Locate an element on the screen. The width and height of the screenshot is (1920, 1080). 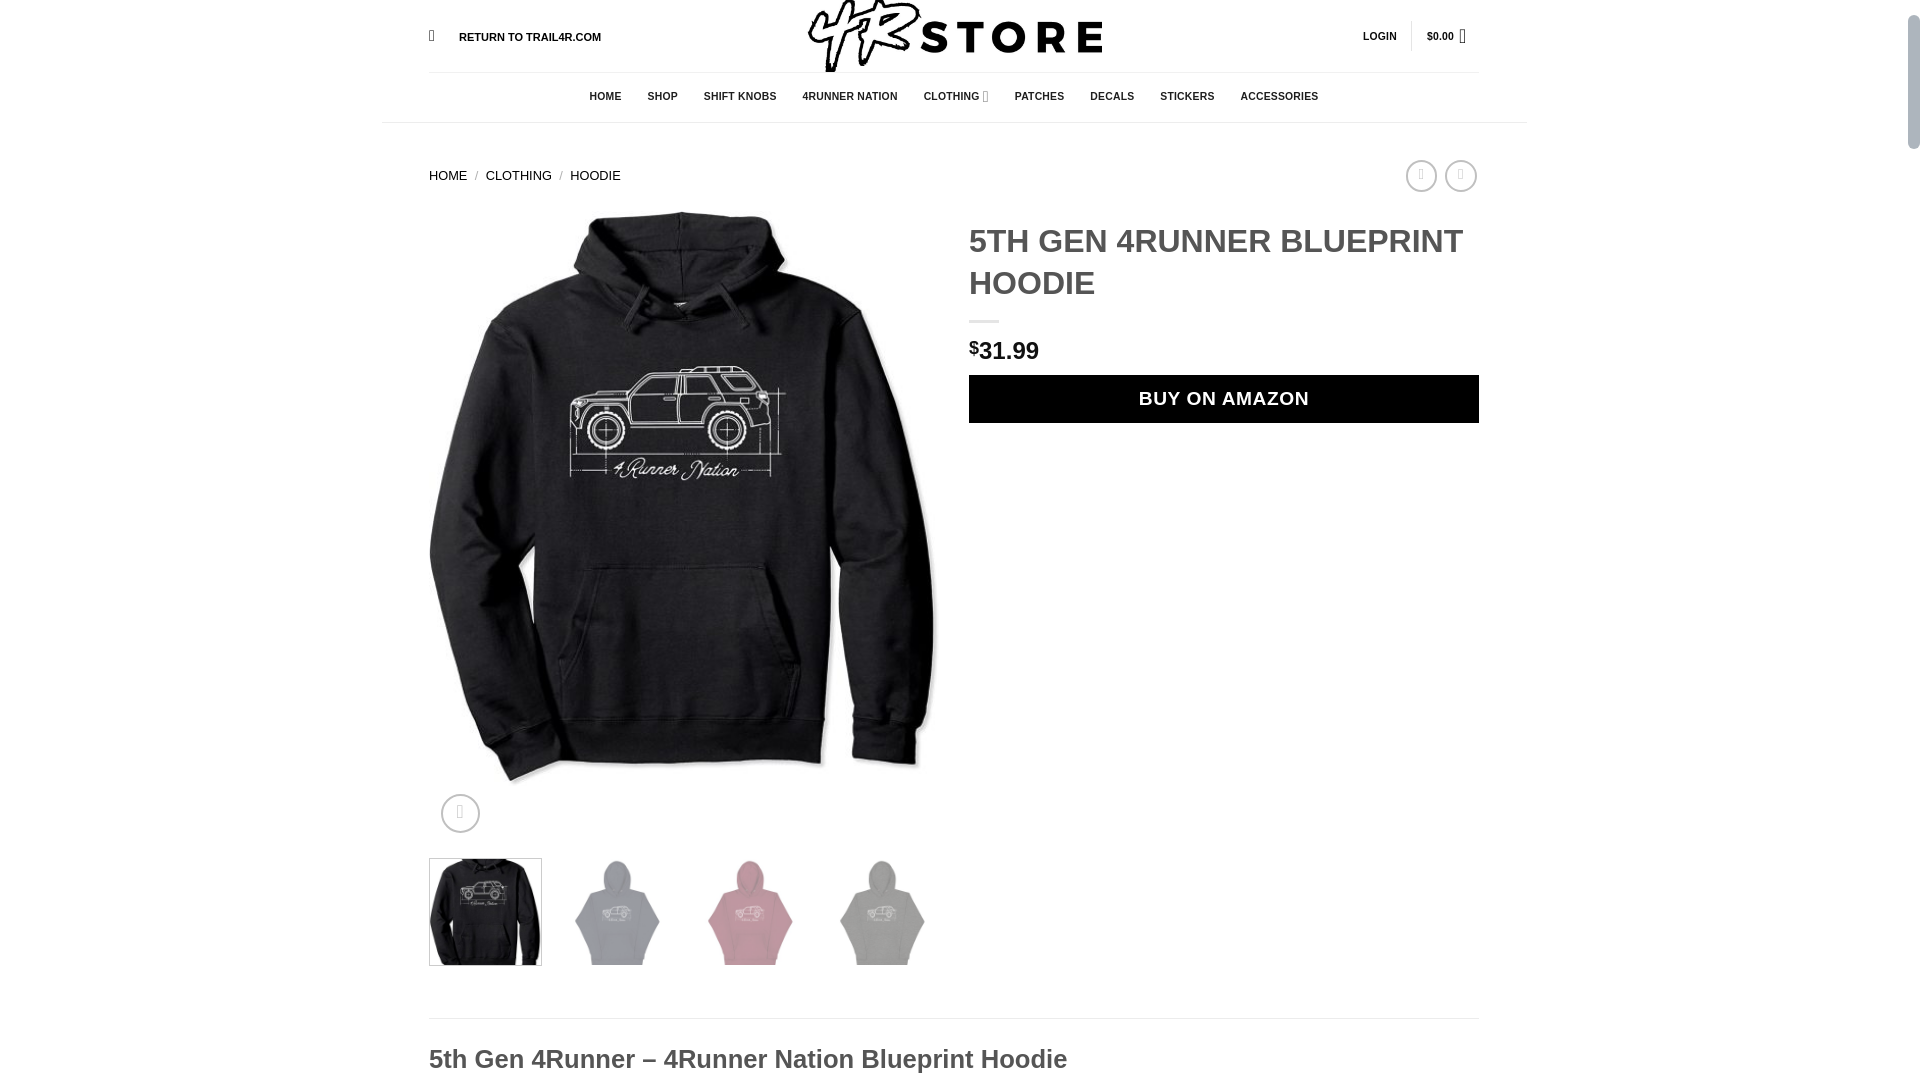
CLOTHING is located at coordinates (518, 175).